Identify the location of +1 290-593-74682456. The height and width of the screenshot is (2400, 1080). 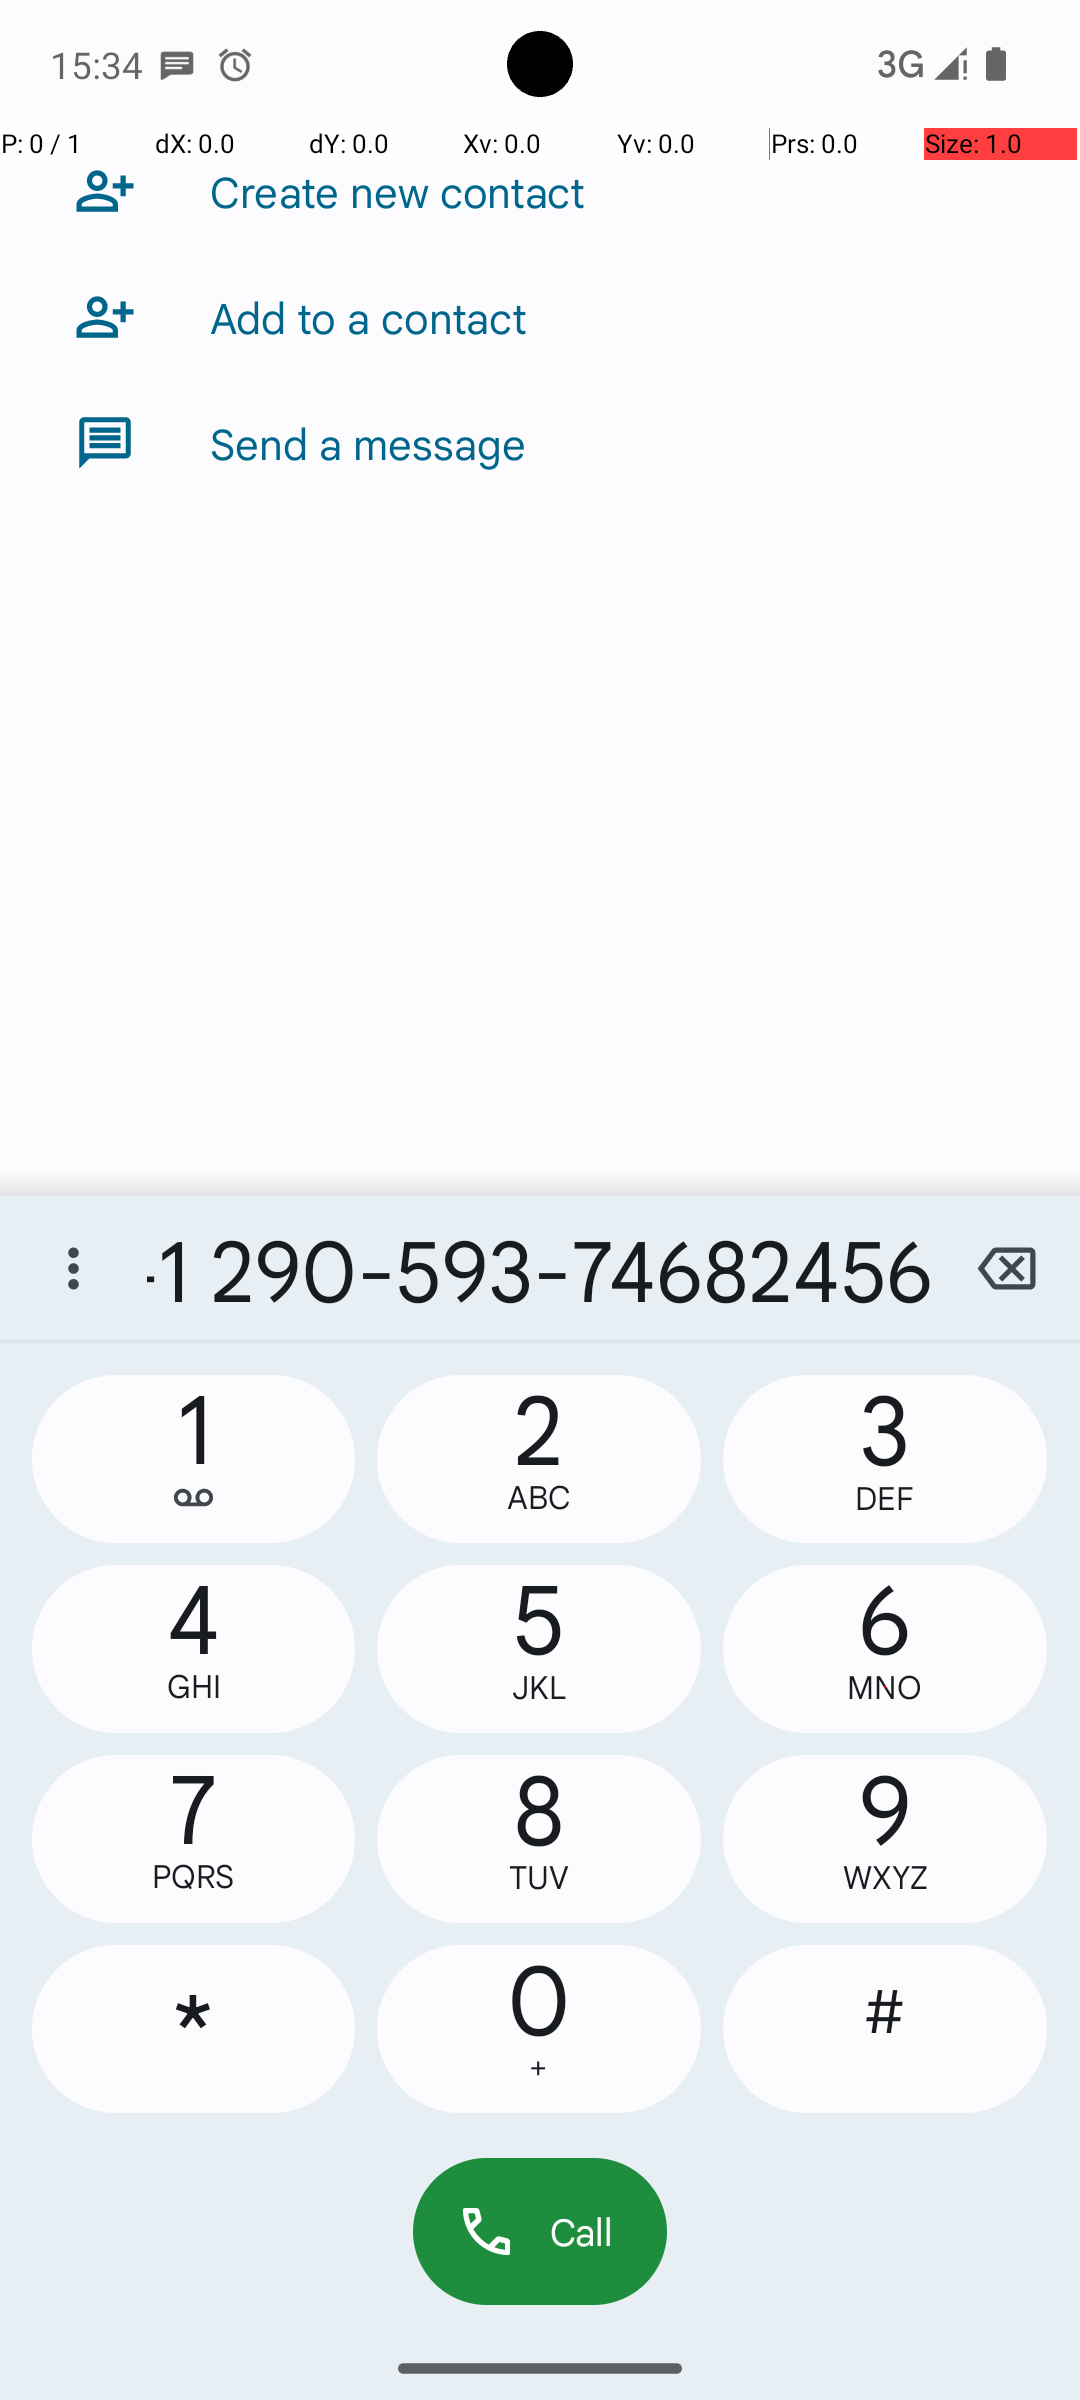
(540, 1268).